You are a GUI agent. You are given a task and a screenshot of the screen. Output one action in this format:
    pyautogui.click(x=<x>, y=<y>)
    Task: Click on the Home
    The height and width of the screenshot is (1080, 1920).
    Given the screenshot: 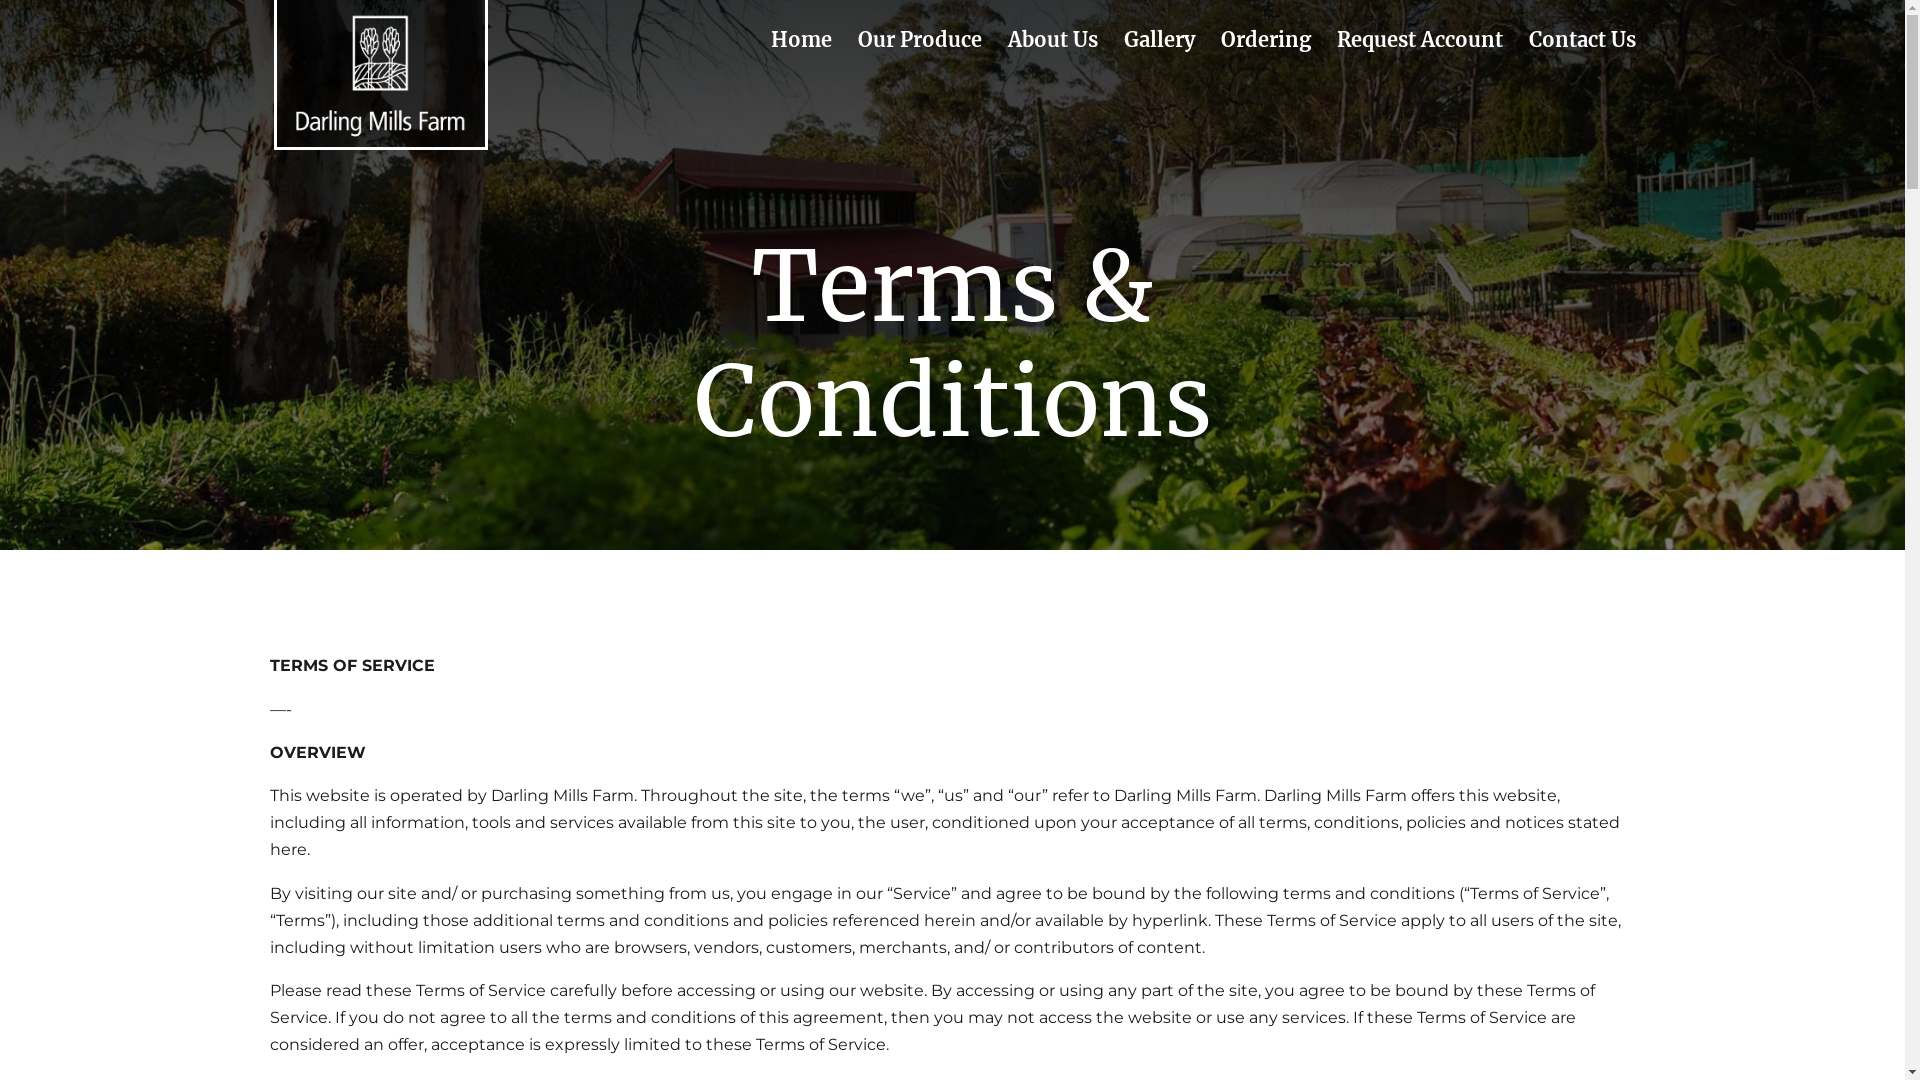 What is the action you would take?
    pyautogui.click(x=800, y=56)
    